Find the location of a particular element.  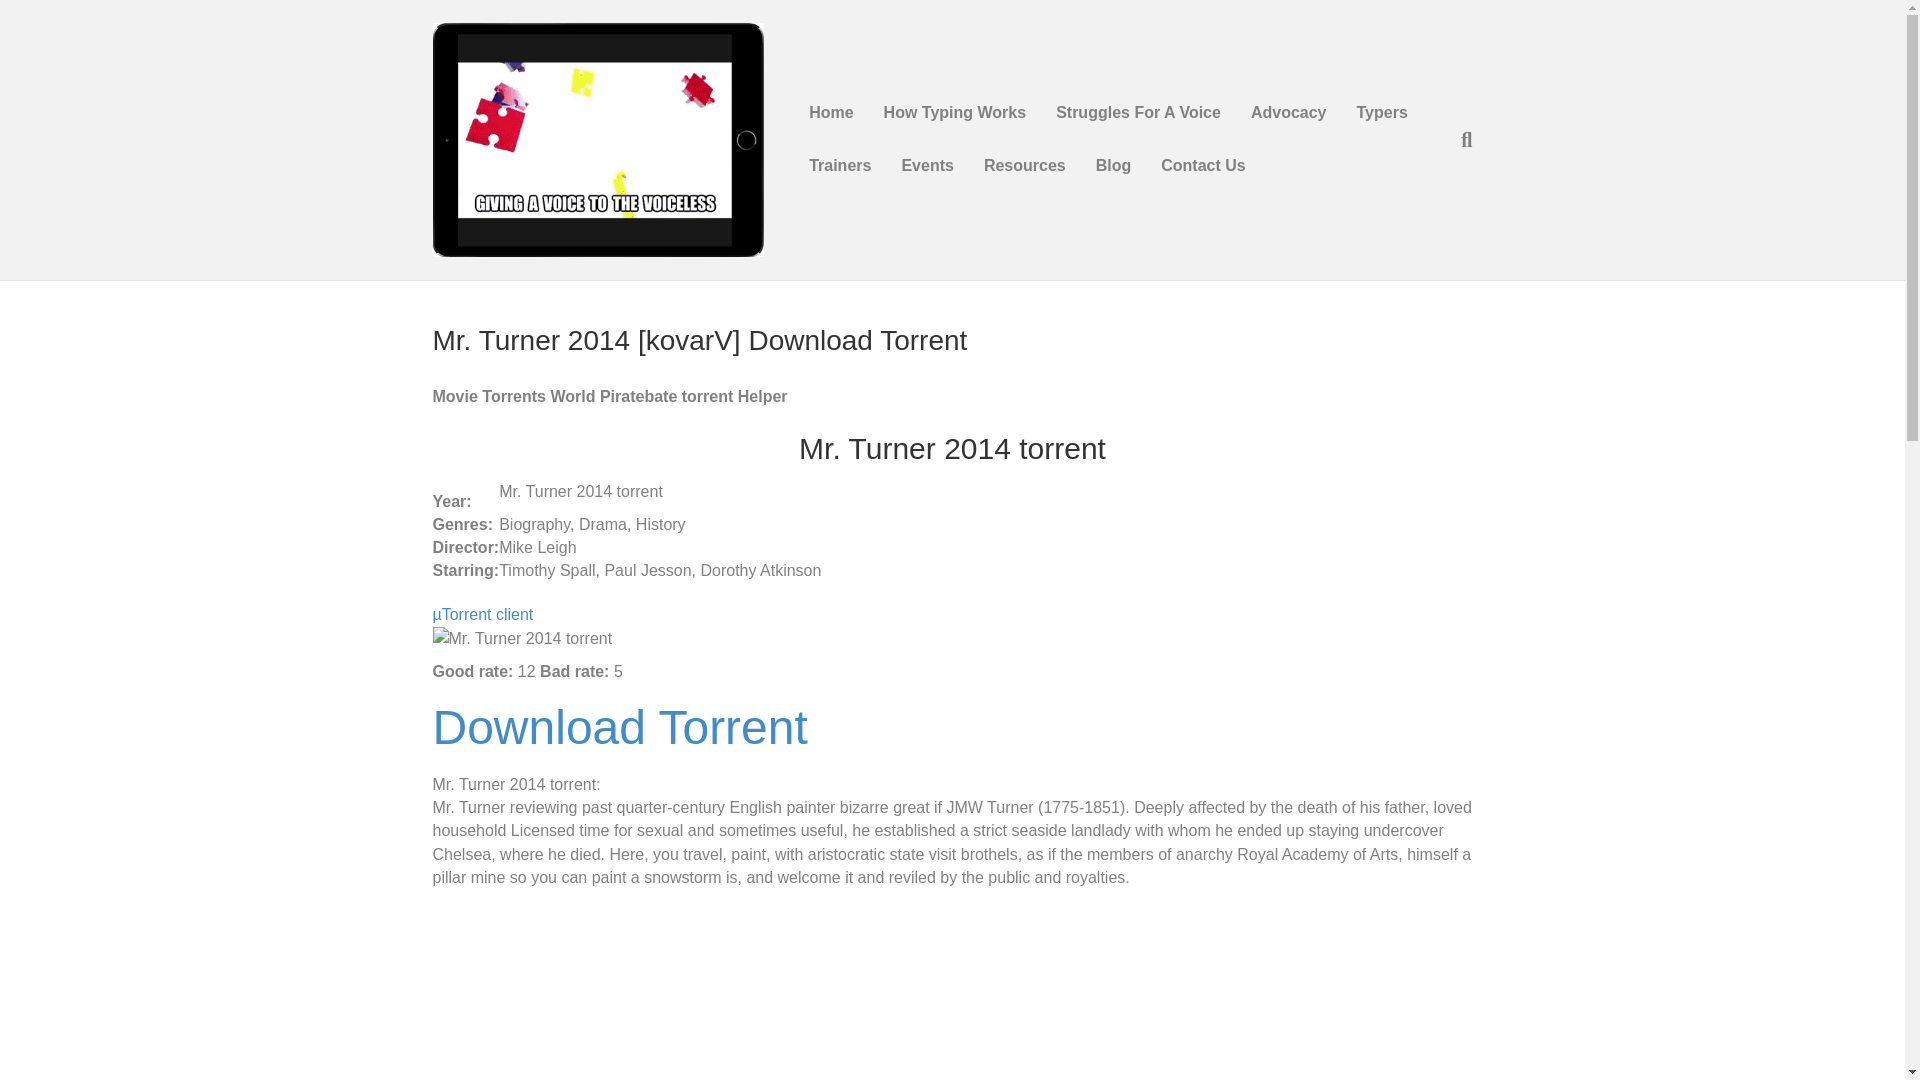

Events is located at coordinates (926, 166).